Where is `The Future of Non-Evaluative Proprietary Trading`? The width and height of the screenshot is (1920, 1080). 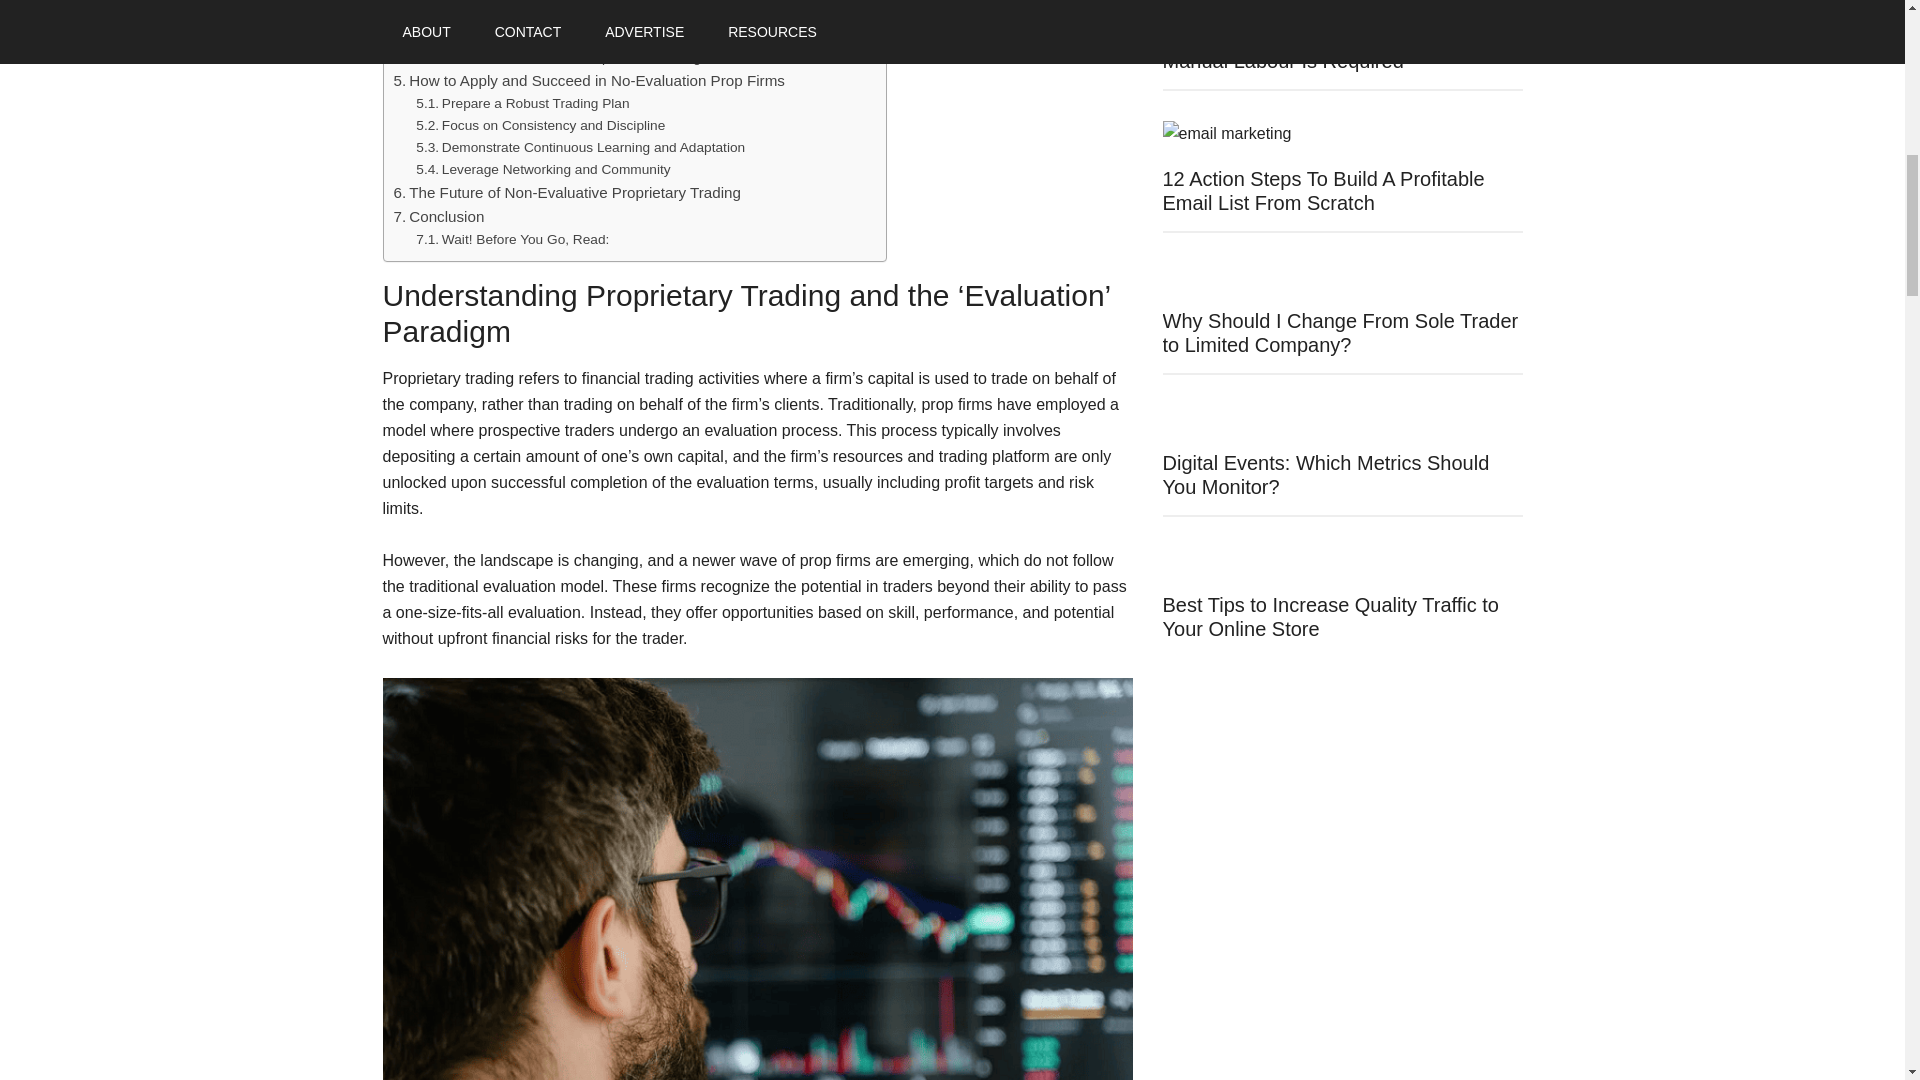 The Future of Non-Evaluative Proprietary Trading is located at coordinates (567, 193).